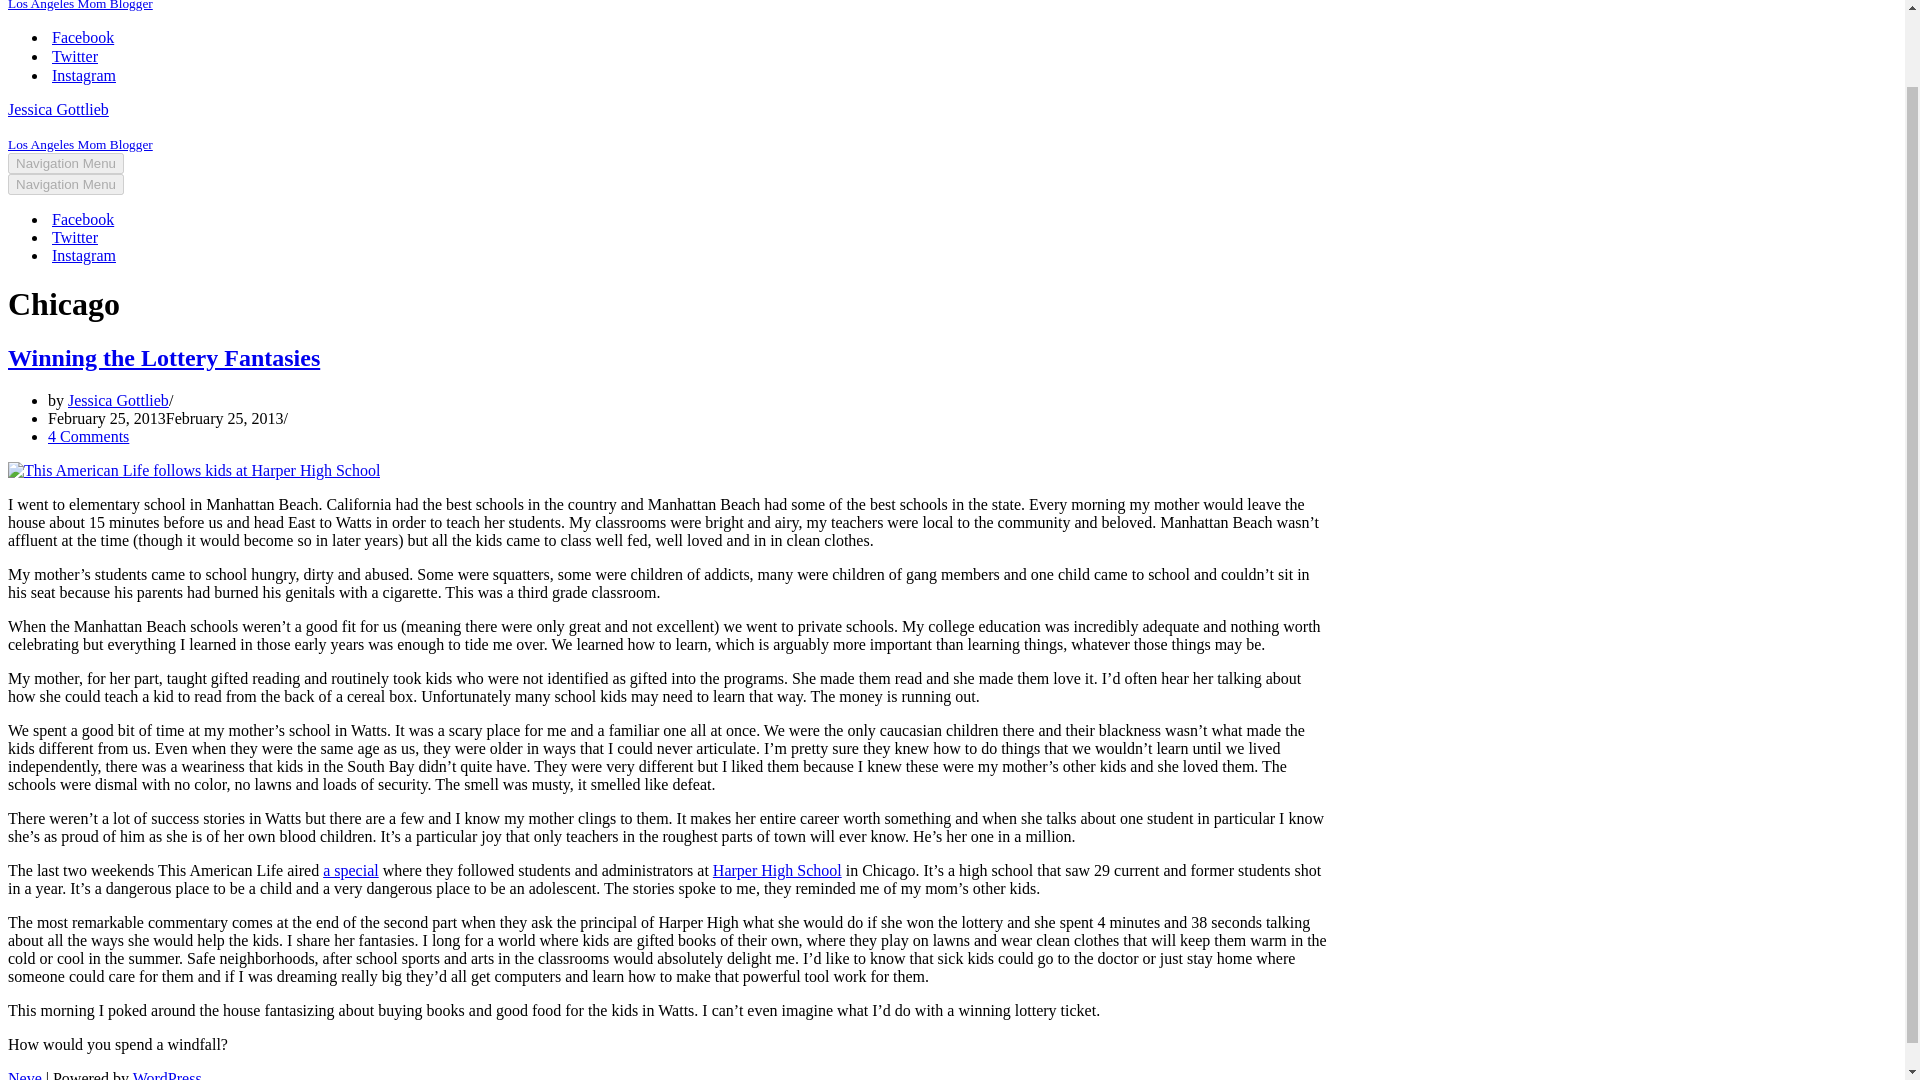  I want to click on Instagram, so click(83, 75).